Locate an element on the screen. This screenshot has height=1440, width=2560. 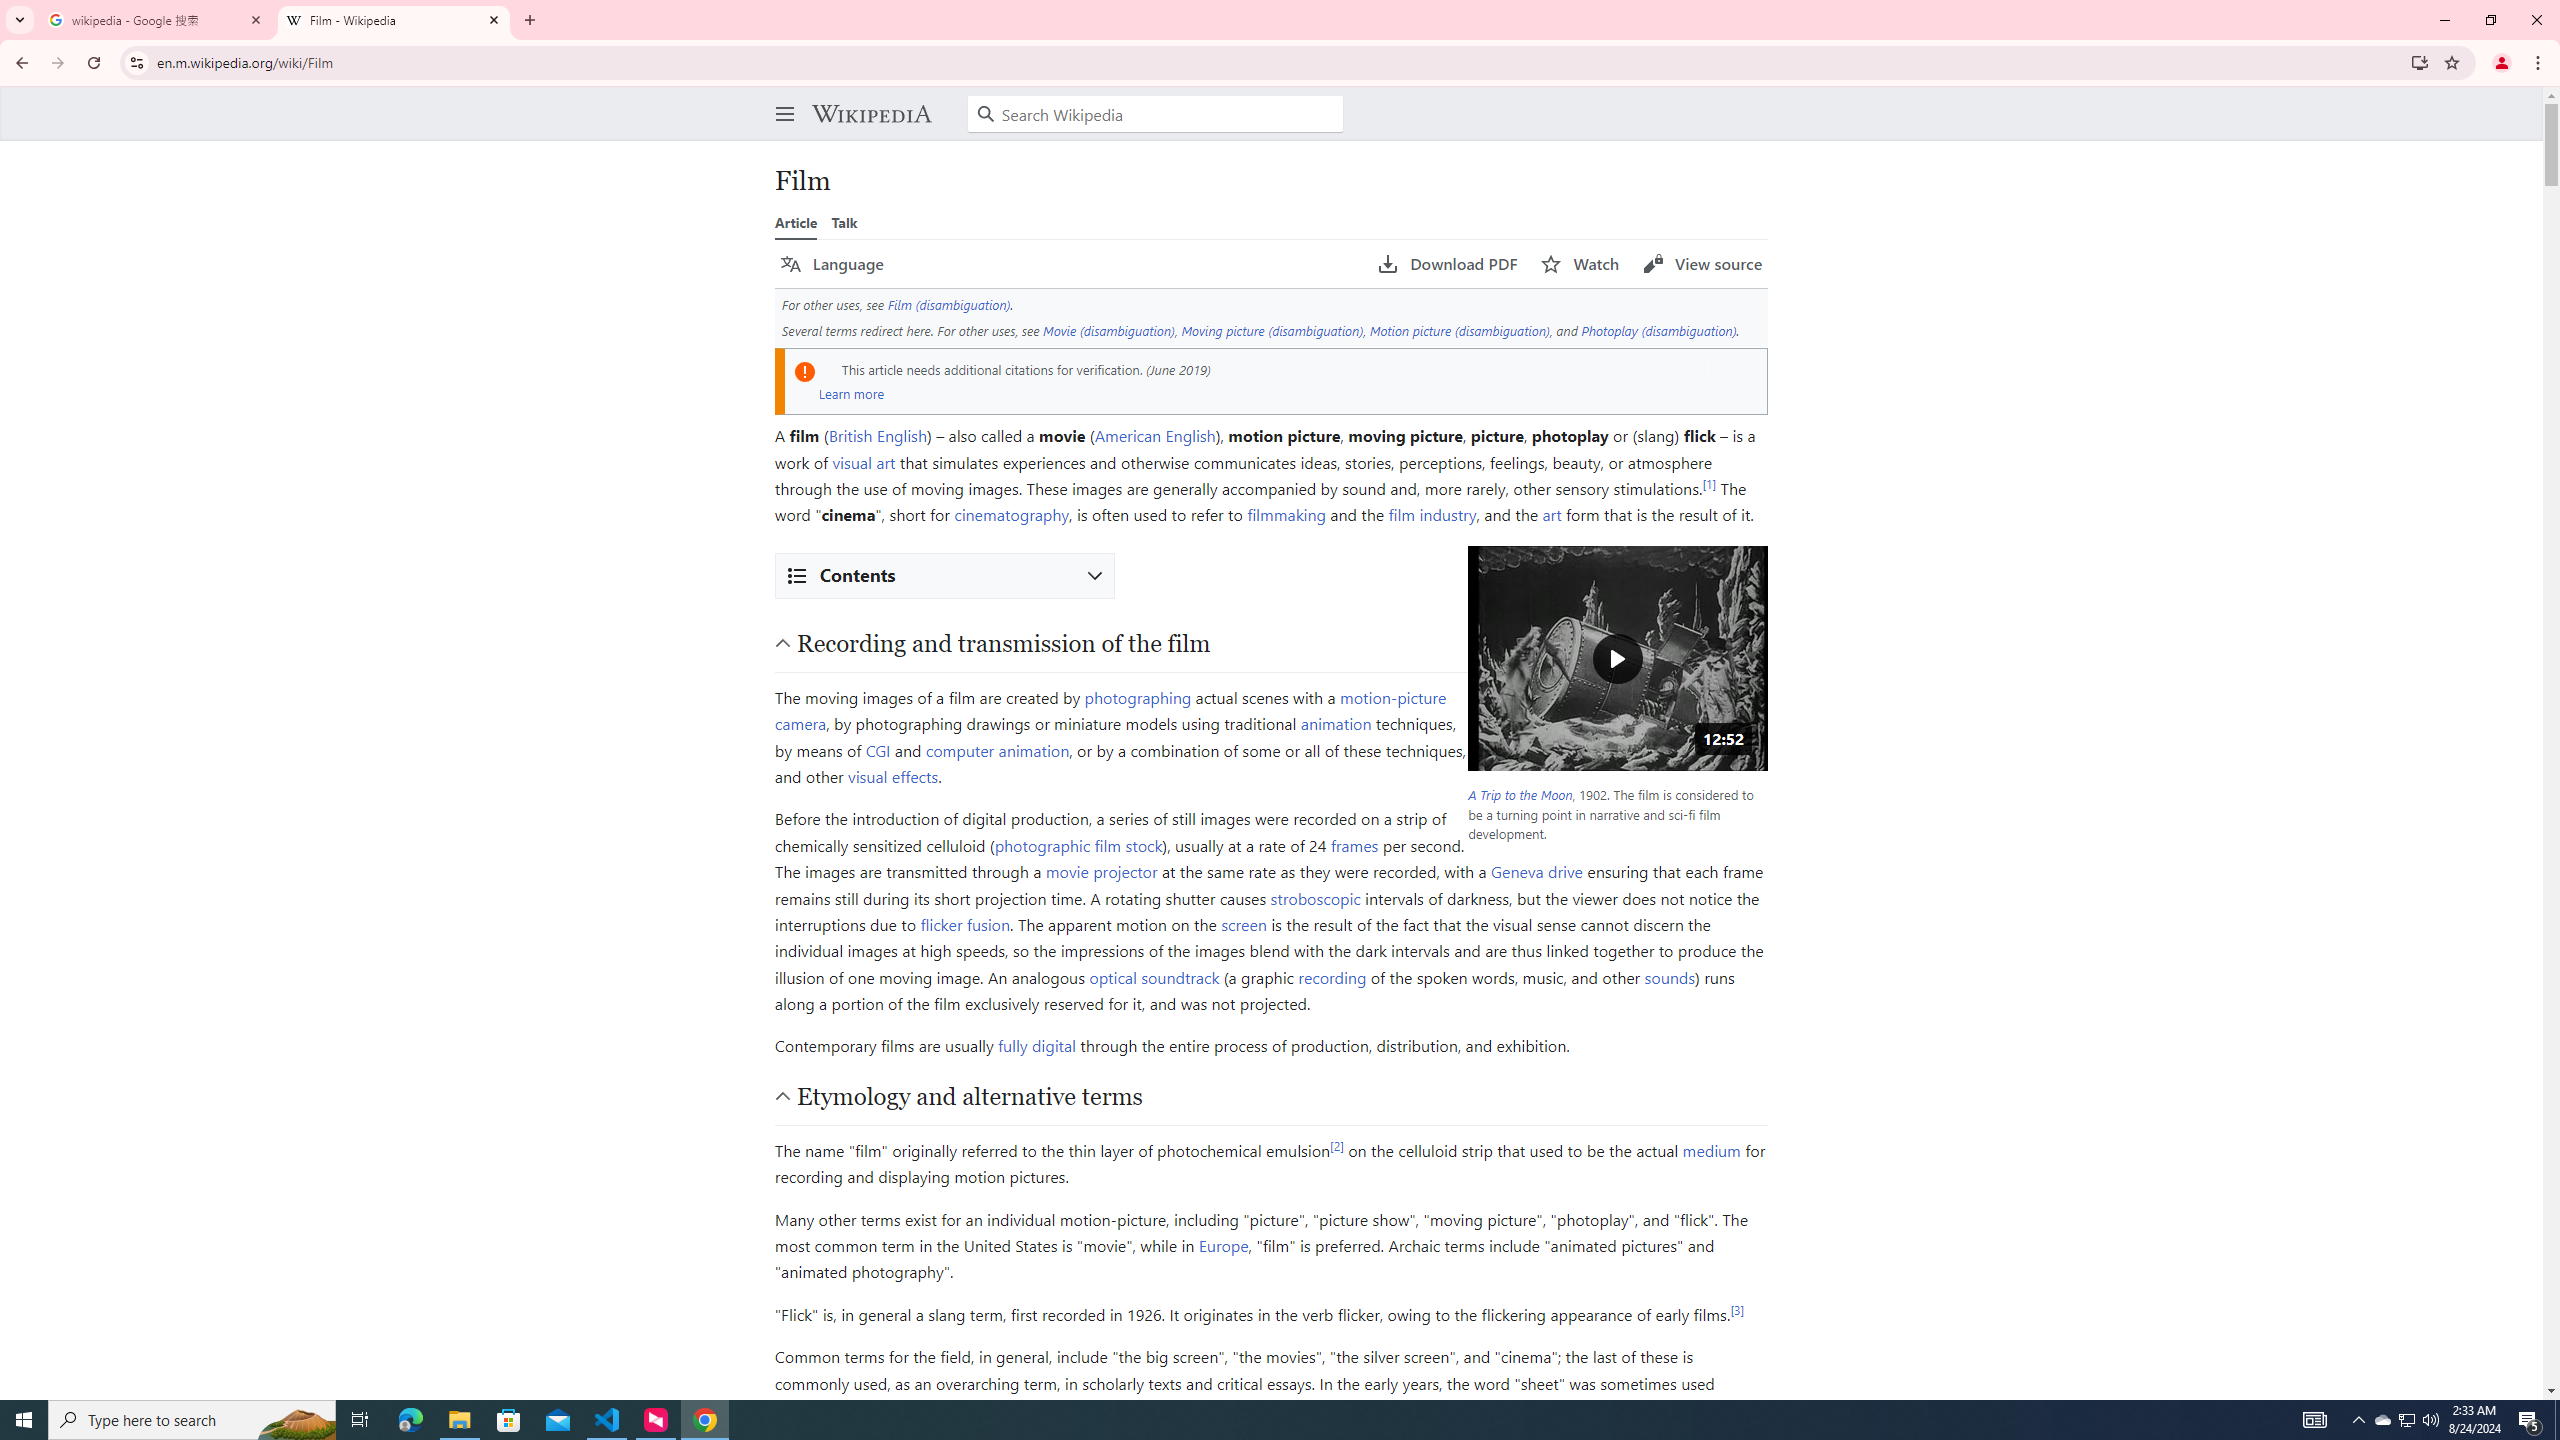
British English is located at coordinates (876, 435).